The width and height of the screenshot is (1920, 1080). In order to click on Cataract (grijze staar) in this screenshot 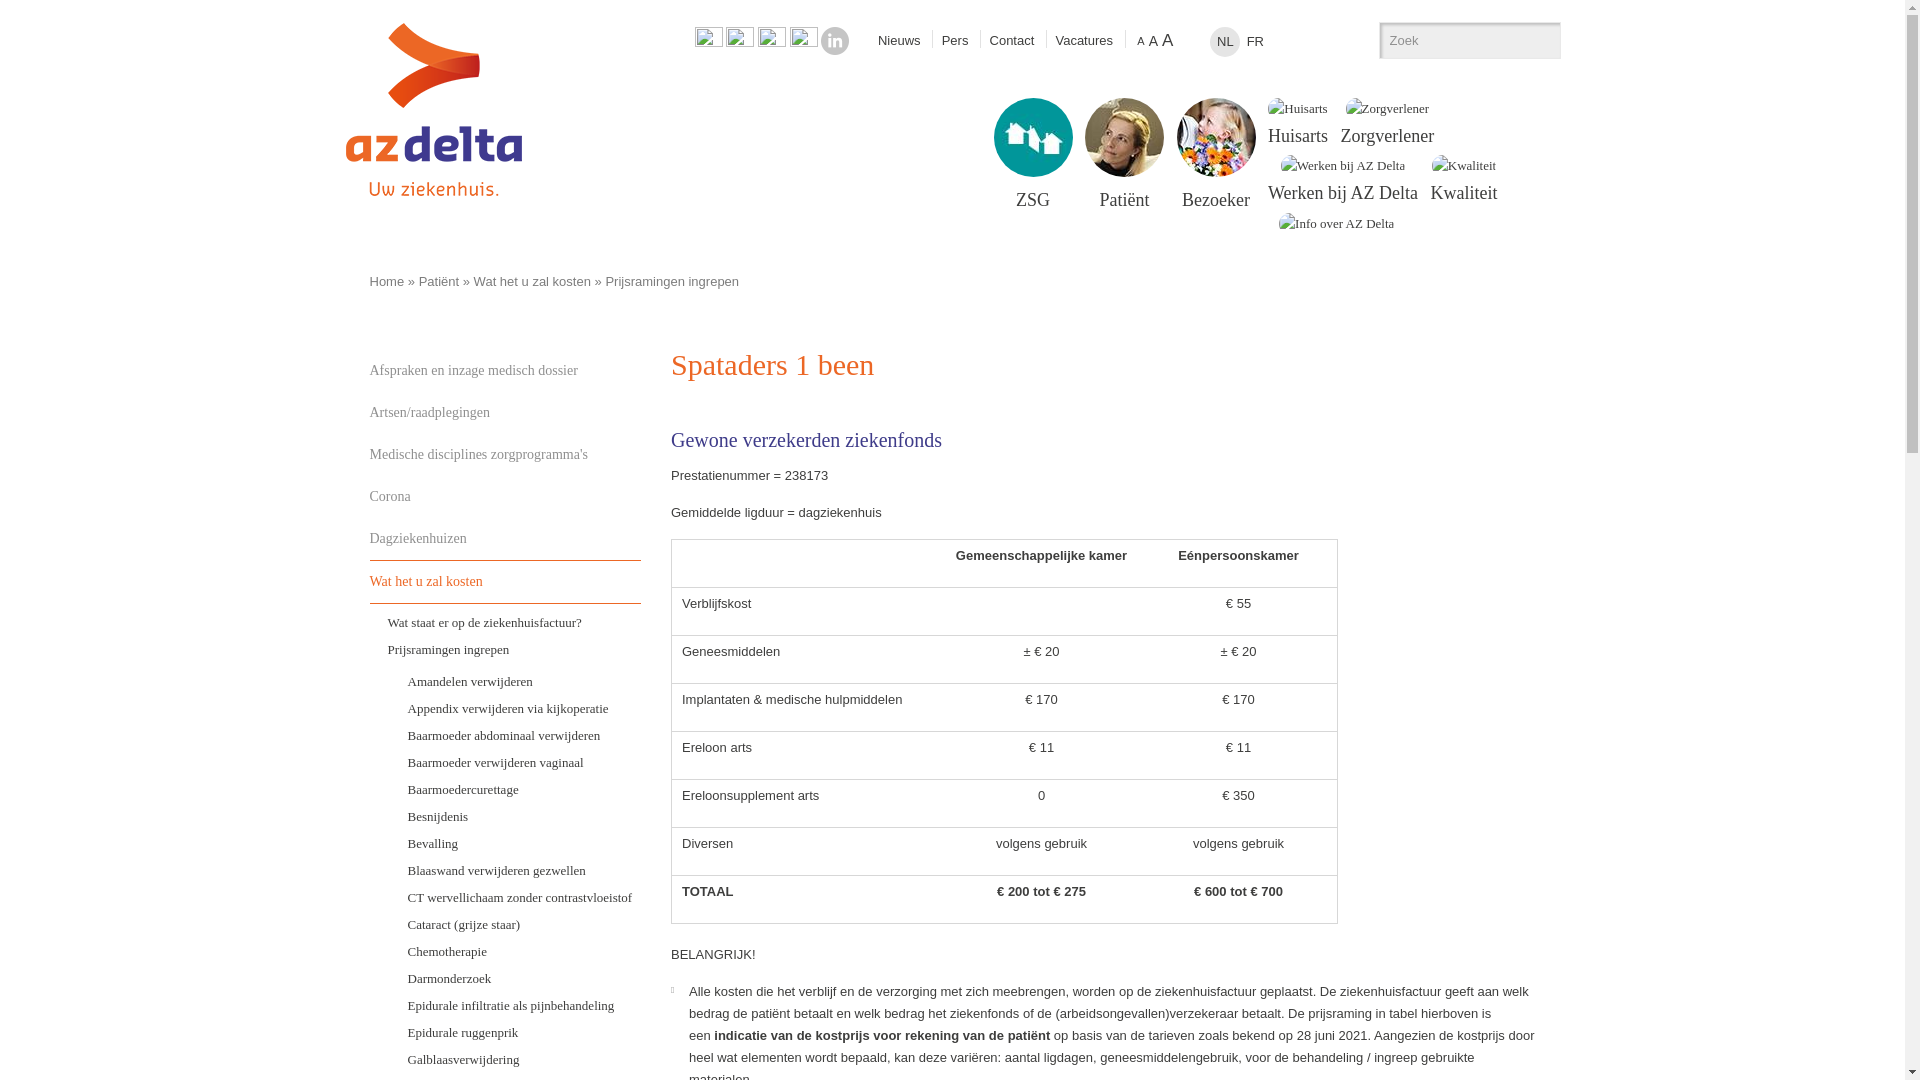, I will do `click(516, 924)`.